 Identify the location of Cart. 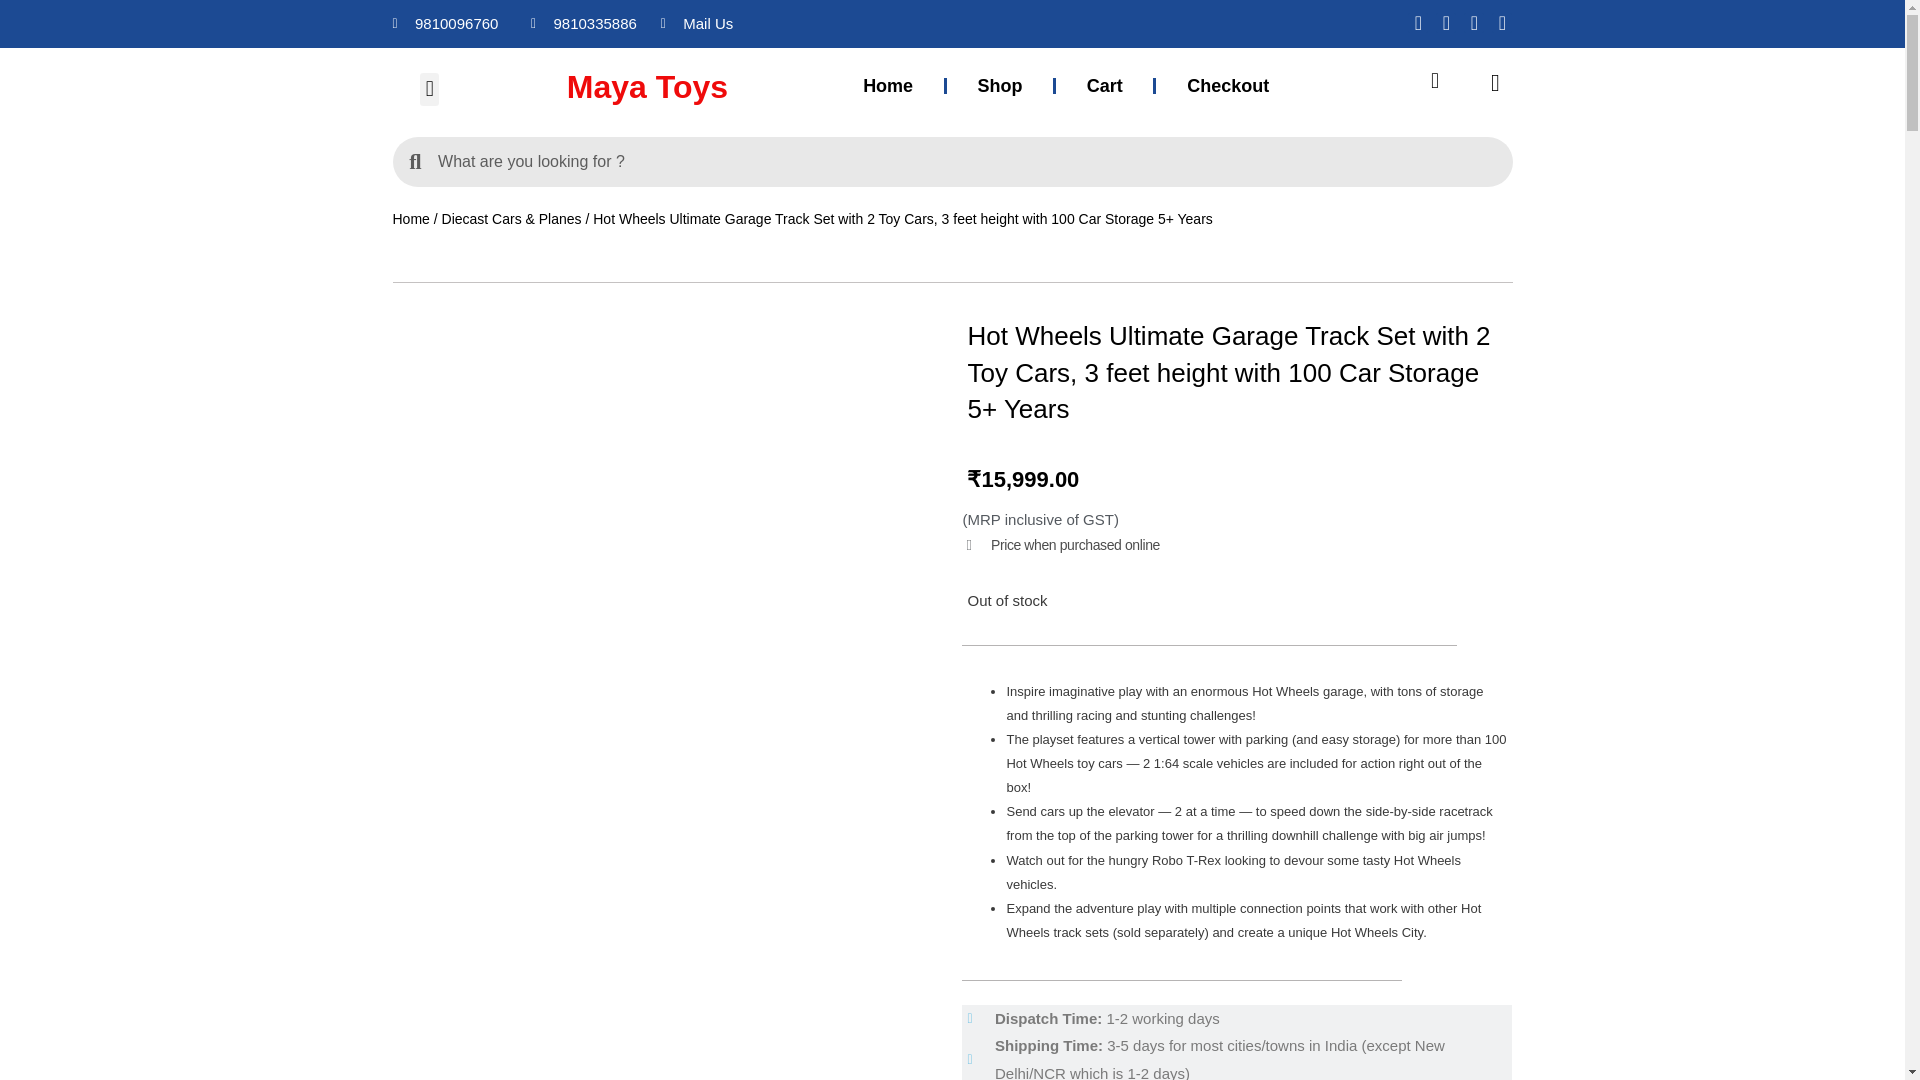
(1104, 86).